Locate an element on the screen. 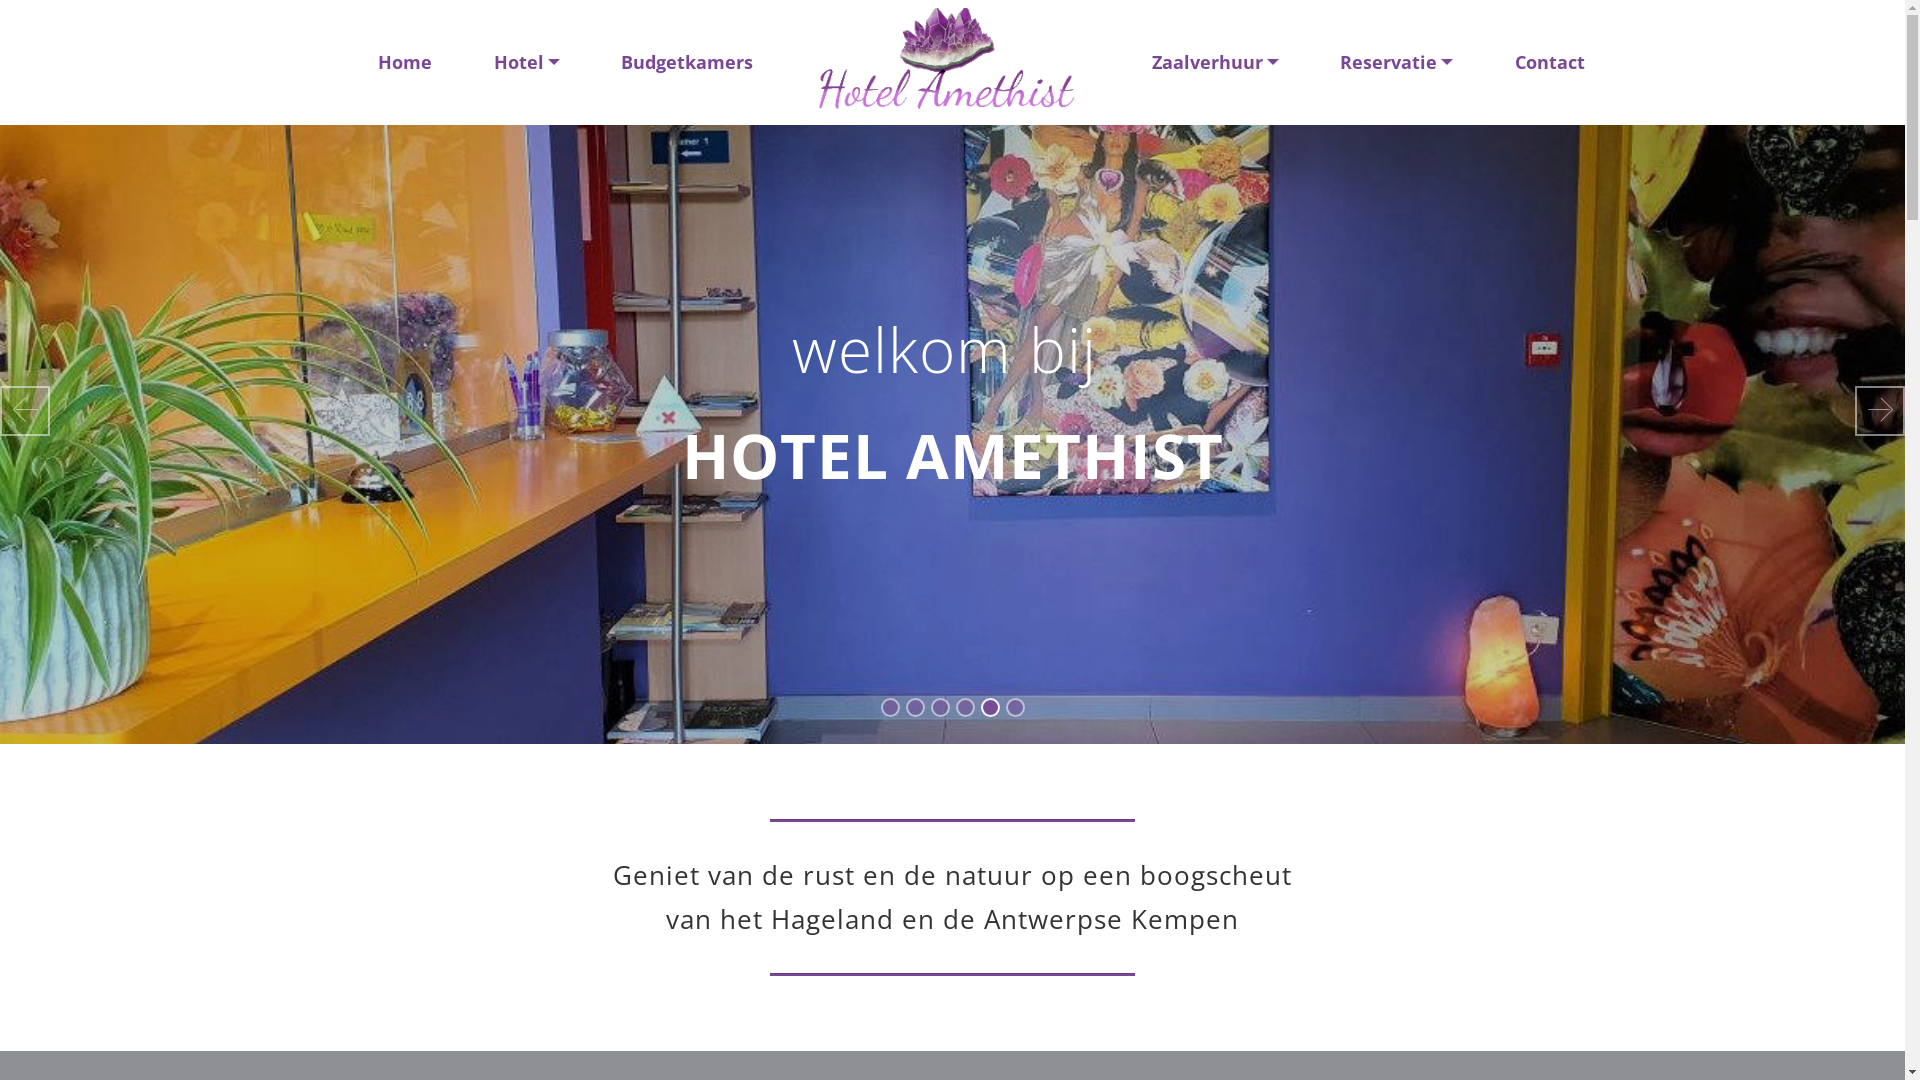 This screenshot has width=1920, height=1080. Previous is located at coordinates (25, 411).